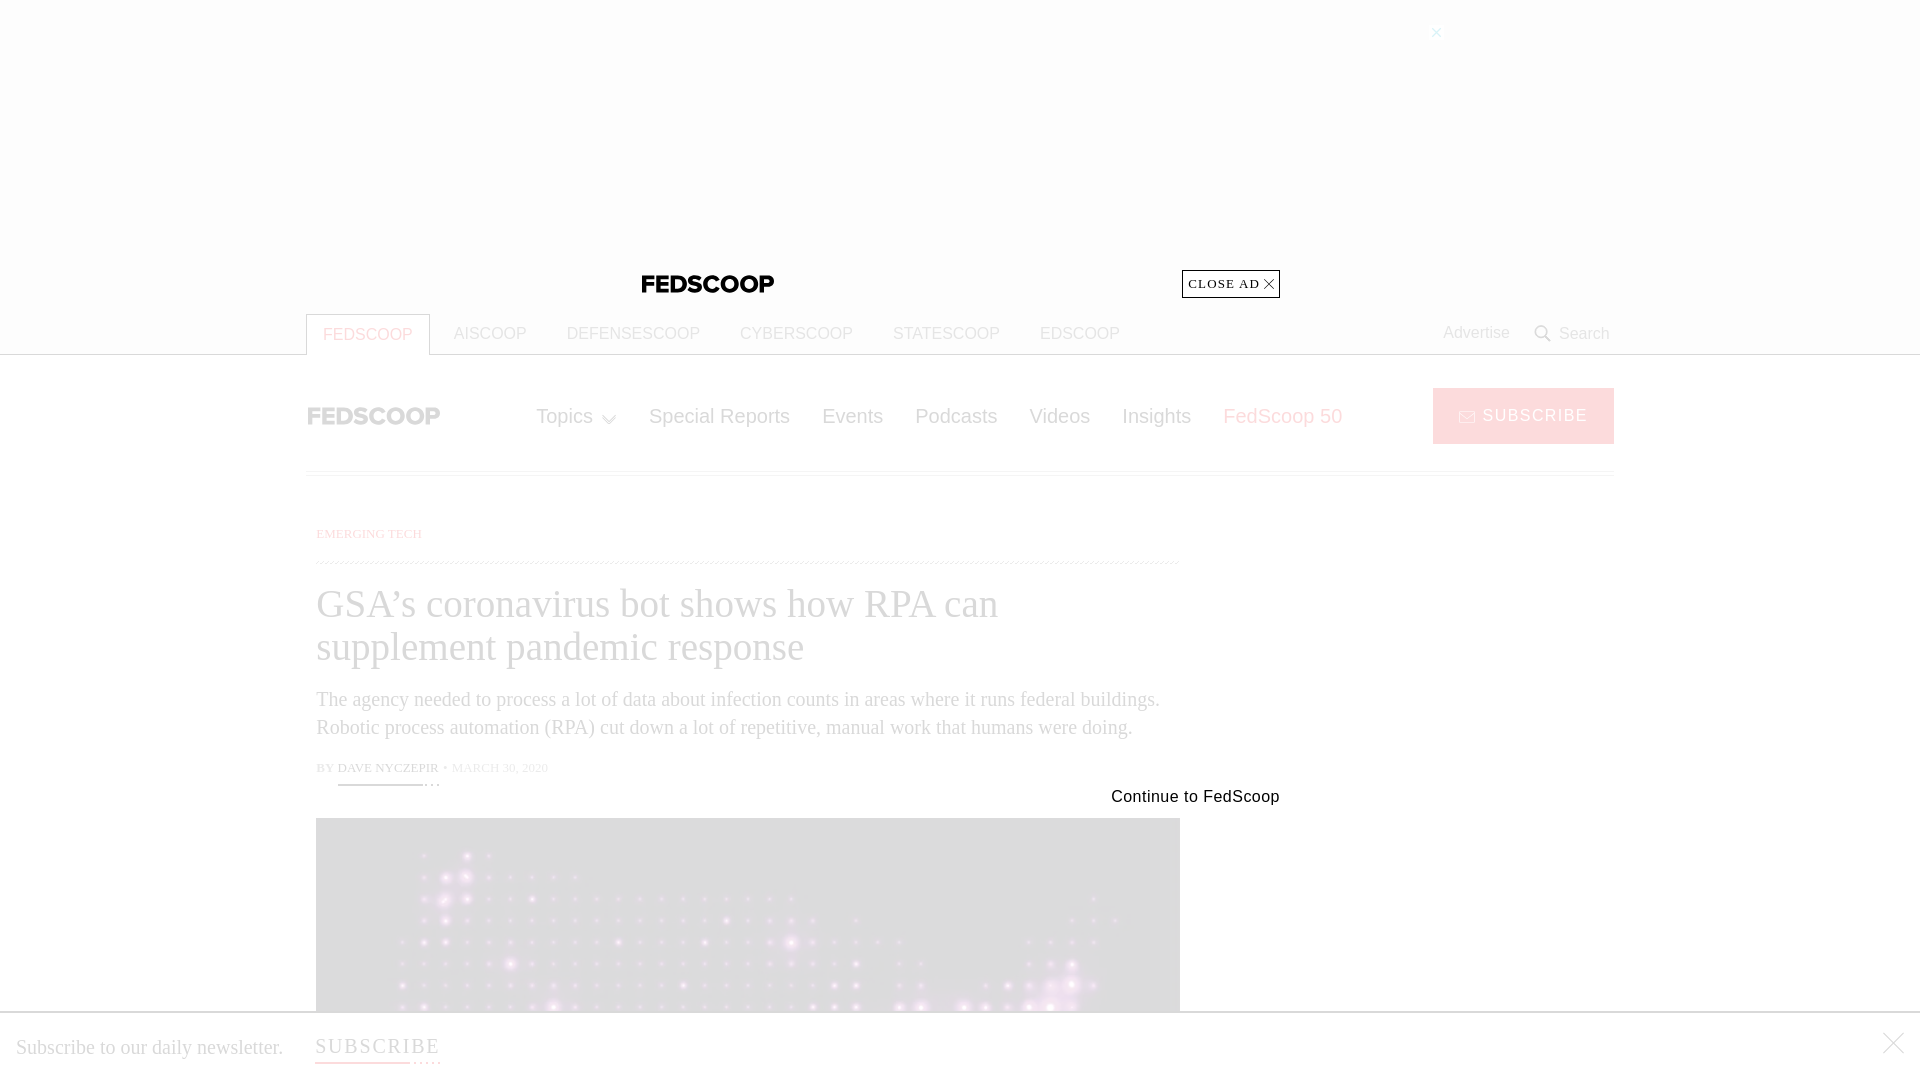  I want to click on SUBSCRIBE, so click(376, 1046).